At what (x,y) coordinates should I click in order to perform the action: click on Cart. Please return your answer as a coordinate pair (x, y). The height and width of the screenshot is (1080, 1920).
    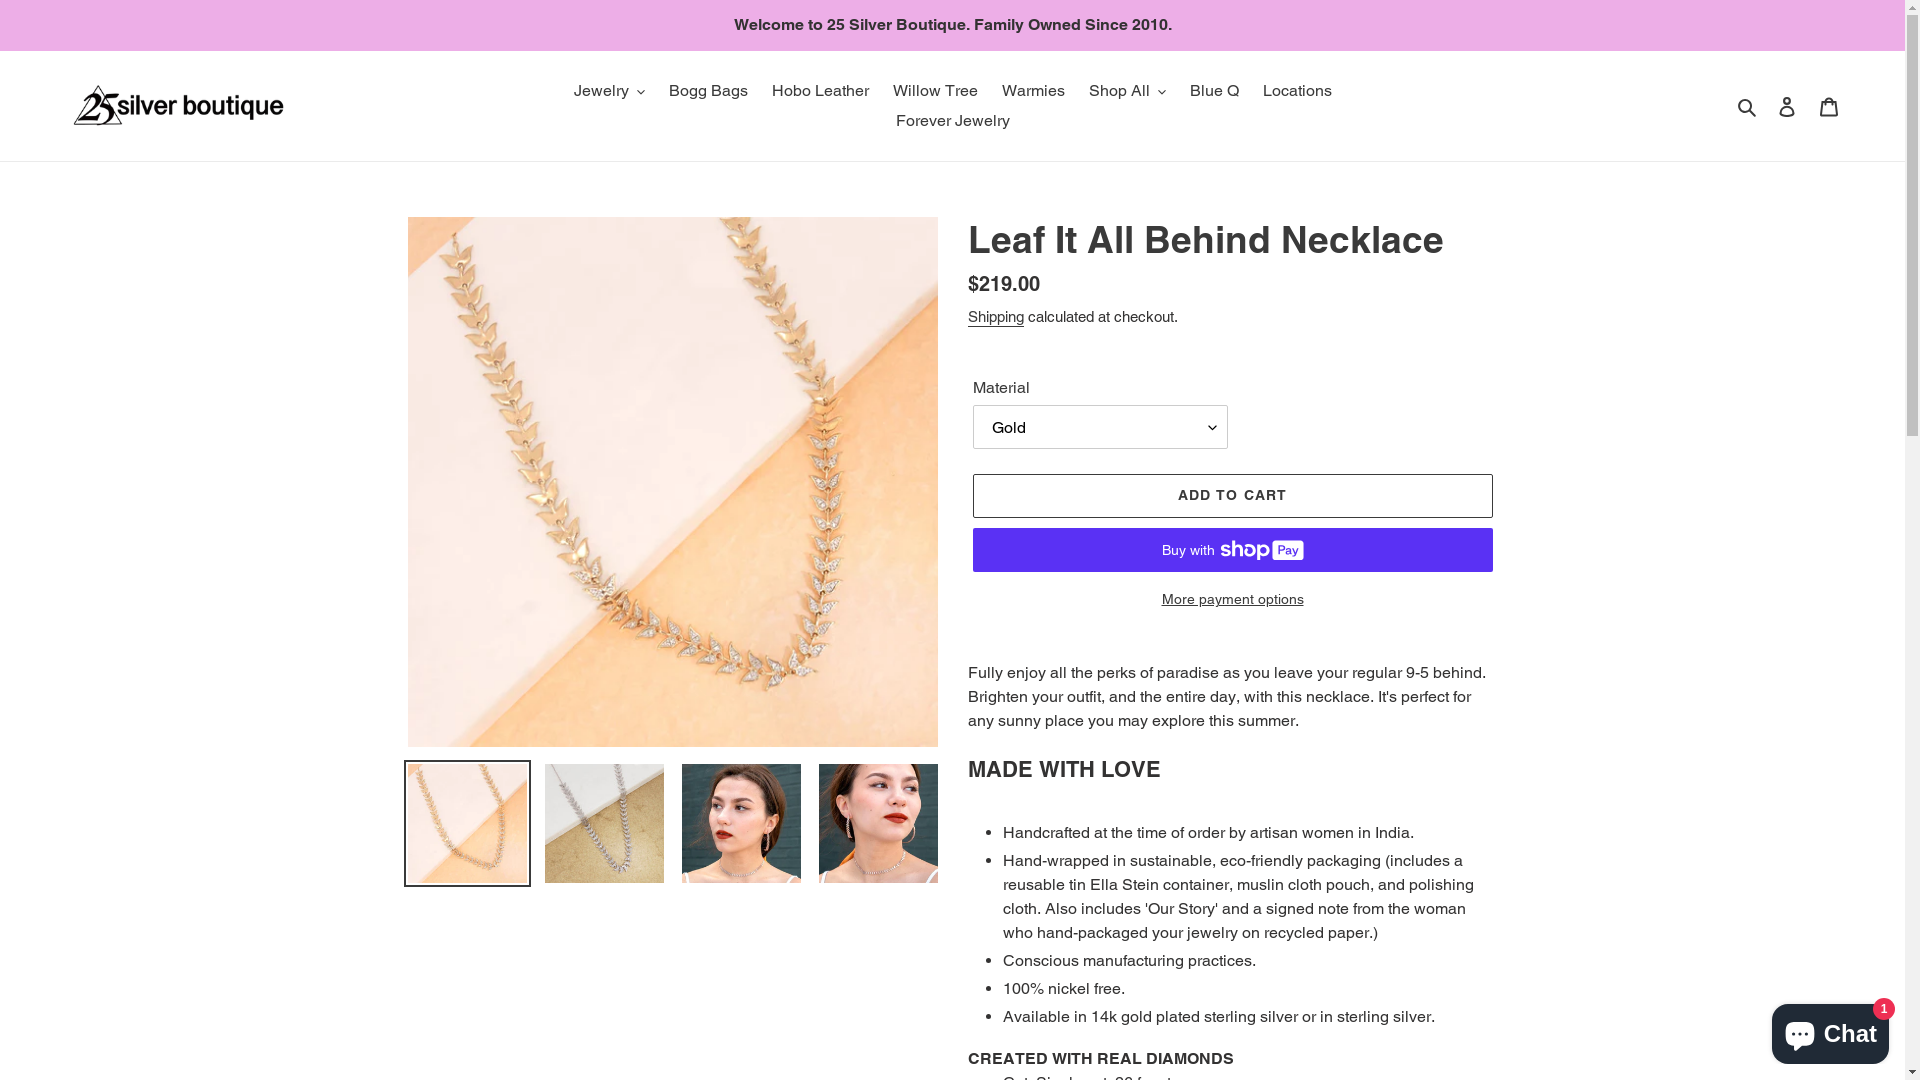
    Looking at the image, I should click on (1829, 106).